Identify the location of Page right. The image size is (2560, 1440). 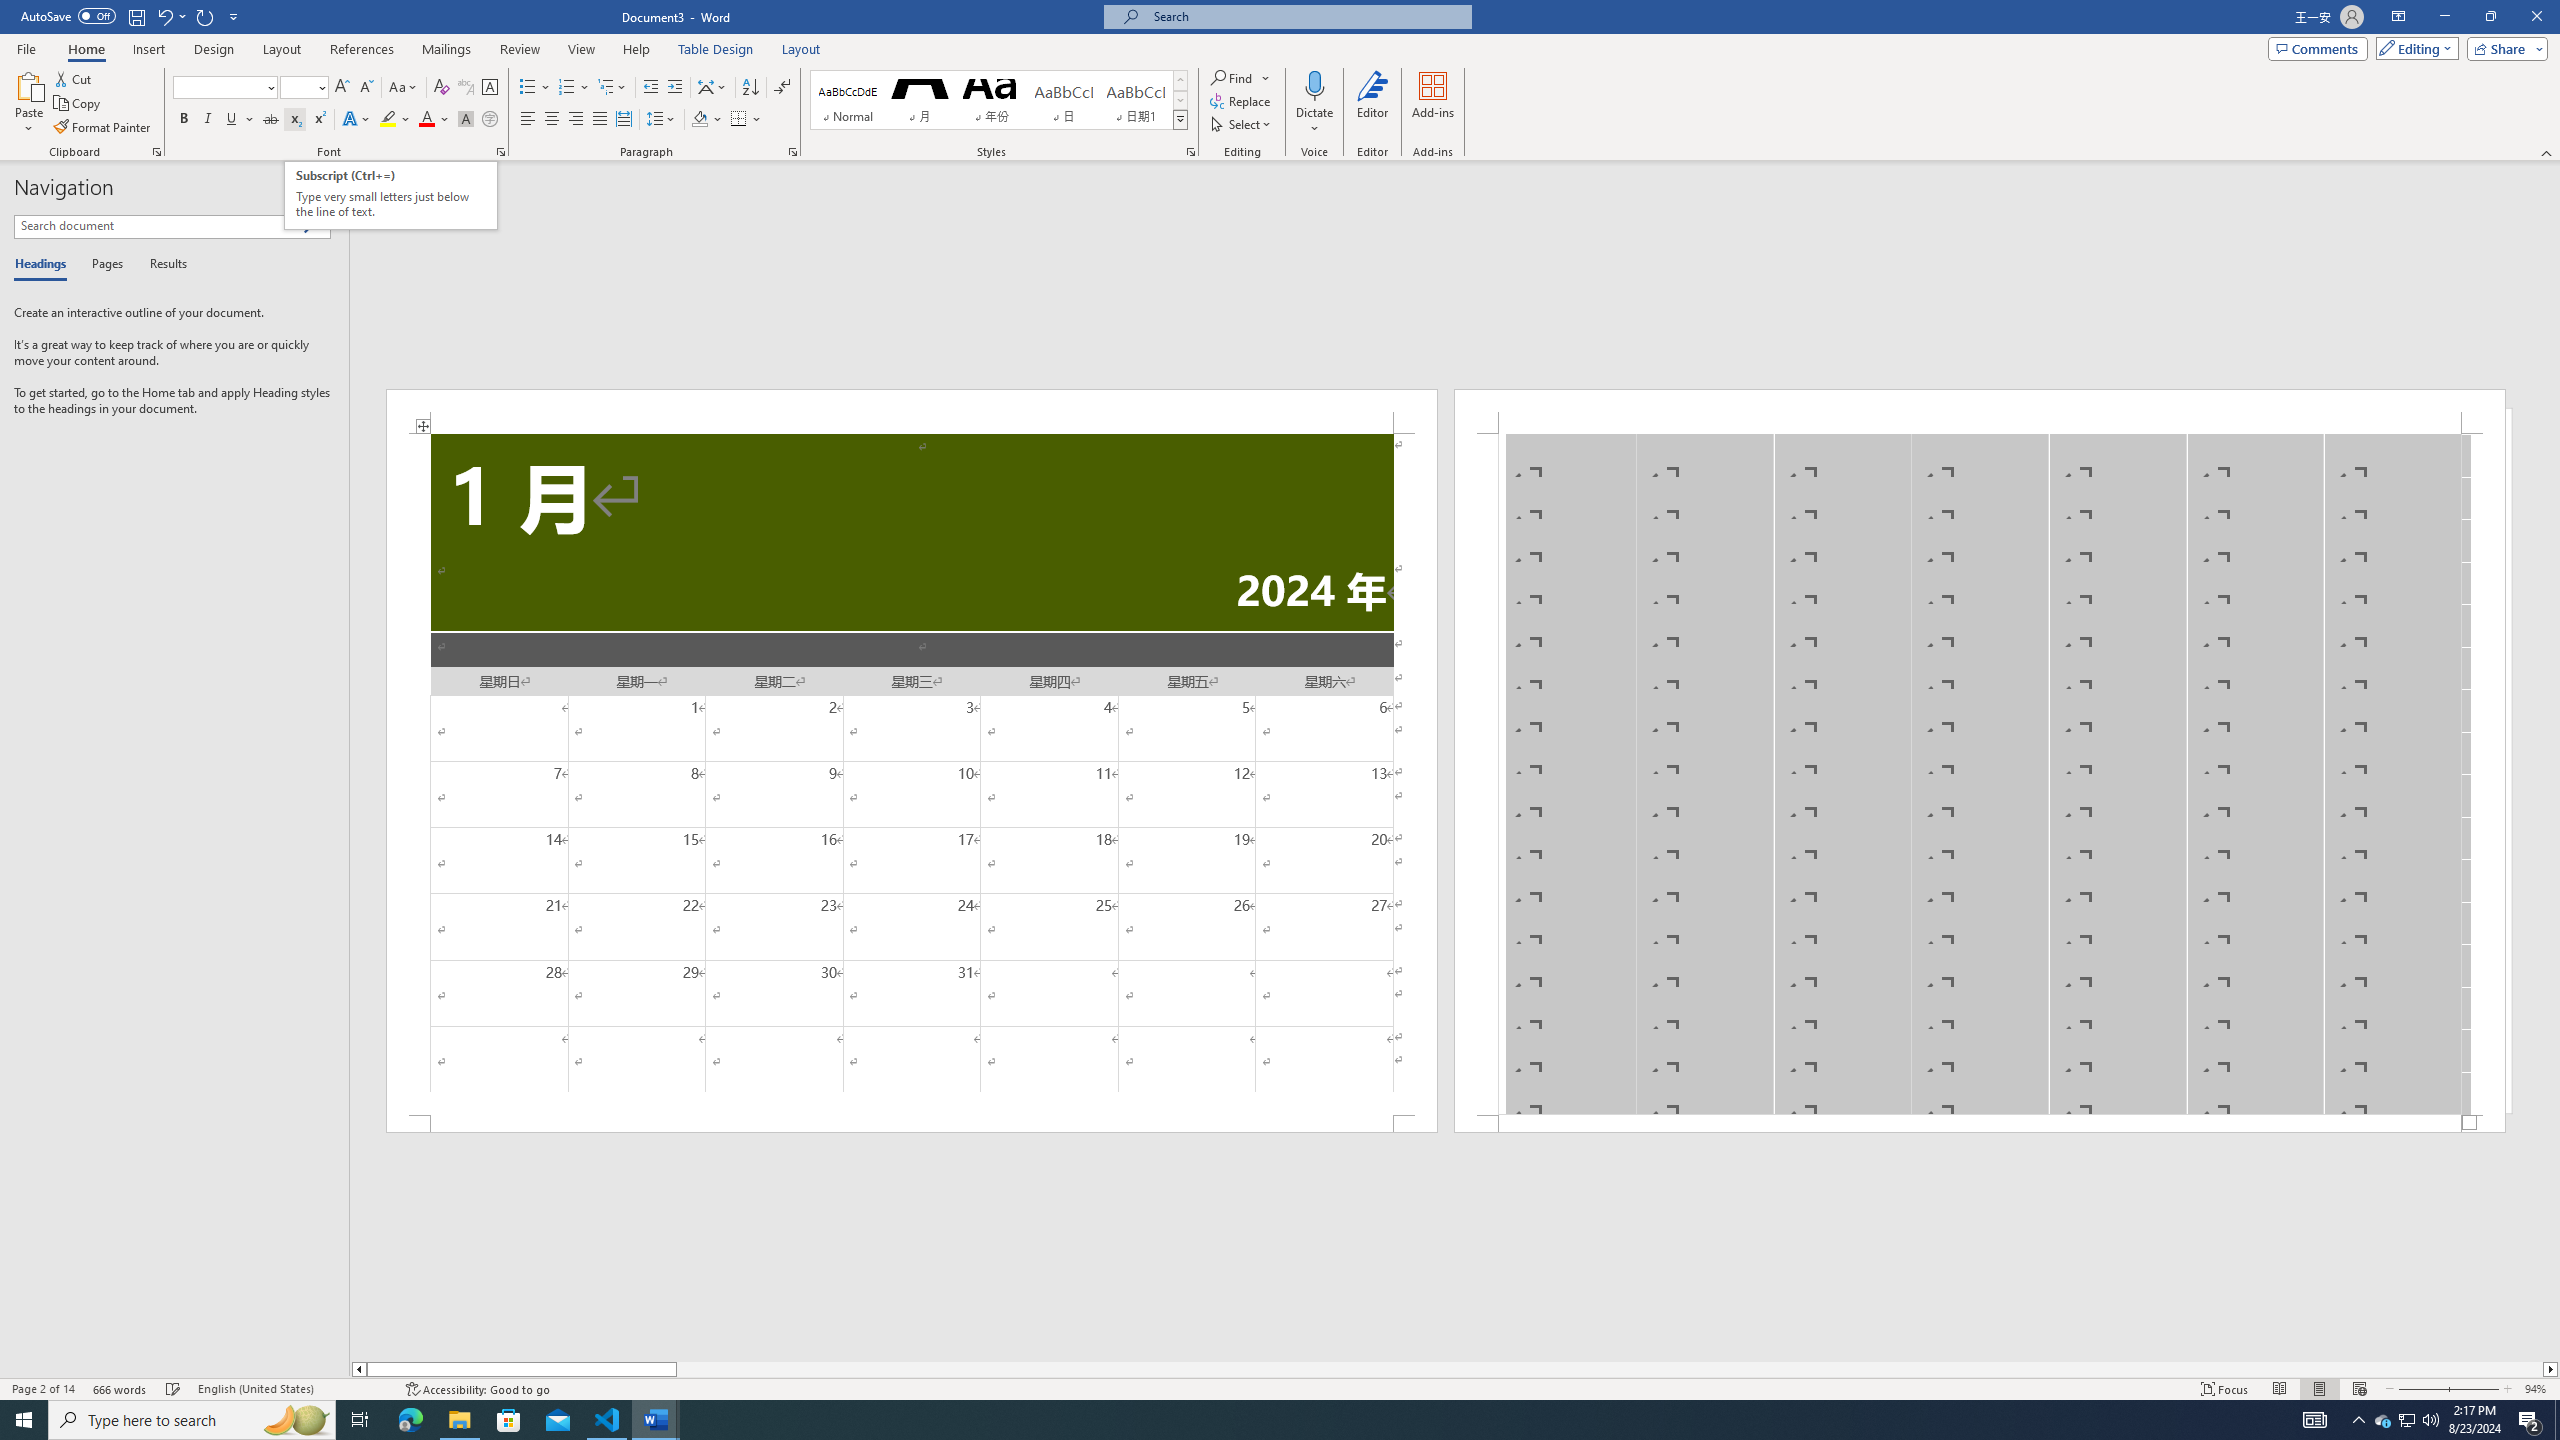
(1608, 1369).